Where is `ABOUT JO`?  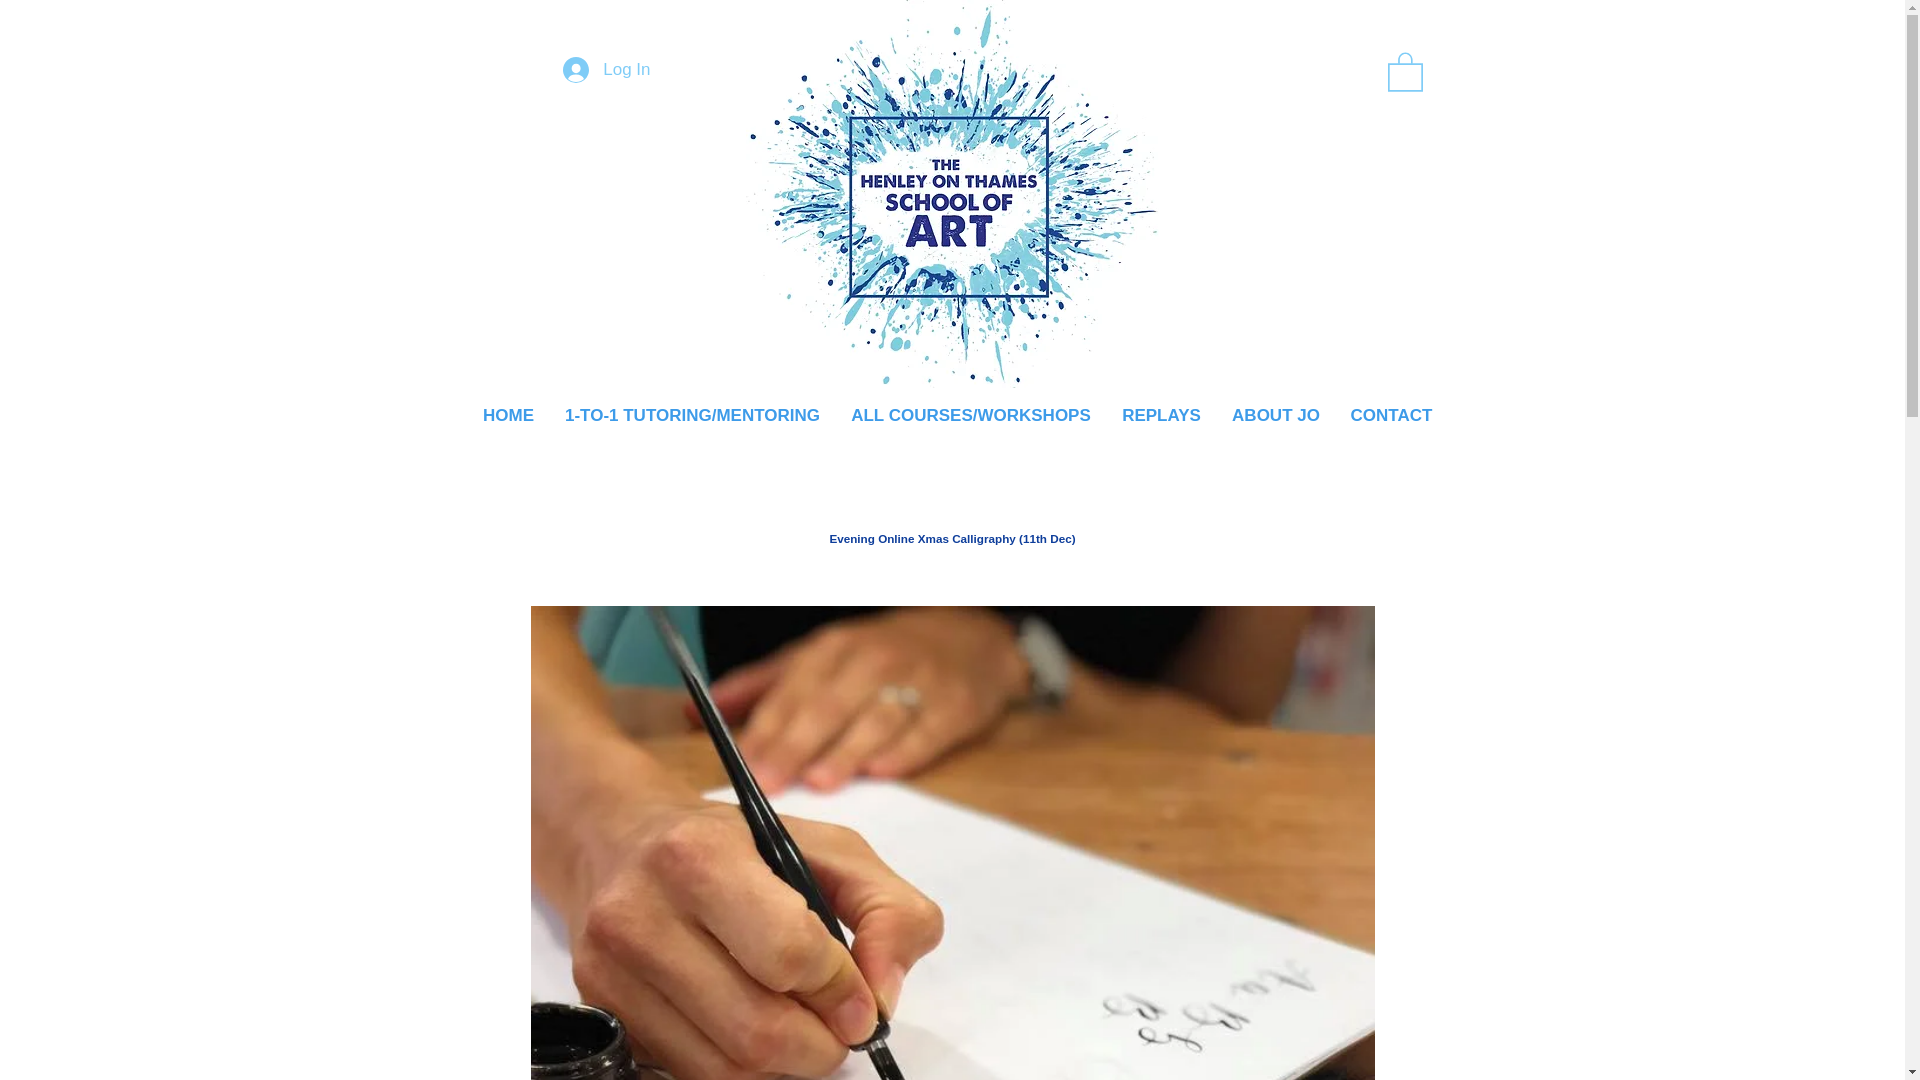 ABOUT JO is located at coordinates (1274, 416).